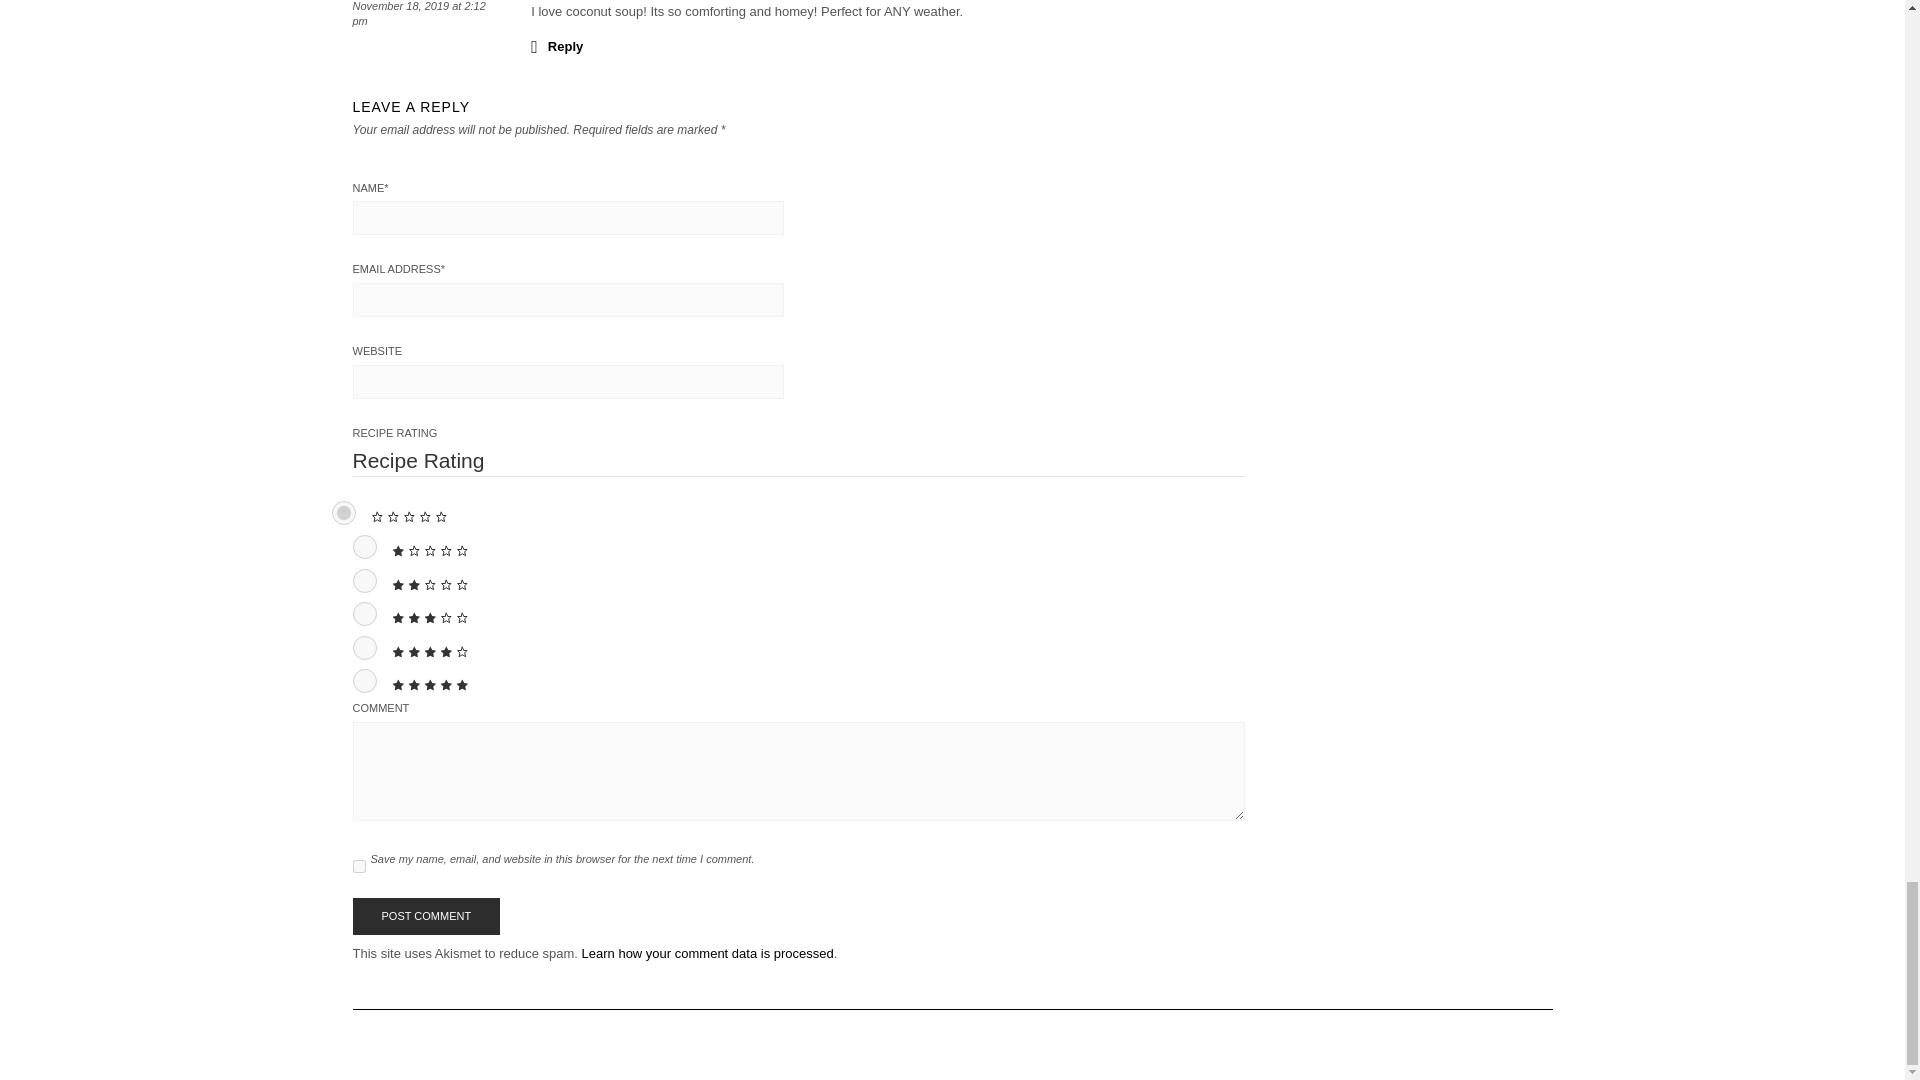  What do you see at coordinates (364, 580) in the screenshot?
I see `2` at bounding box center [364, 580].